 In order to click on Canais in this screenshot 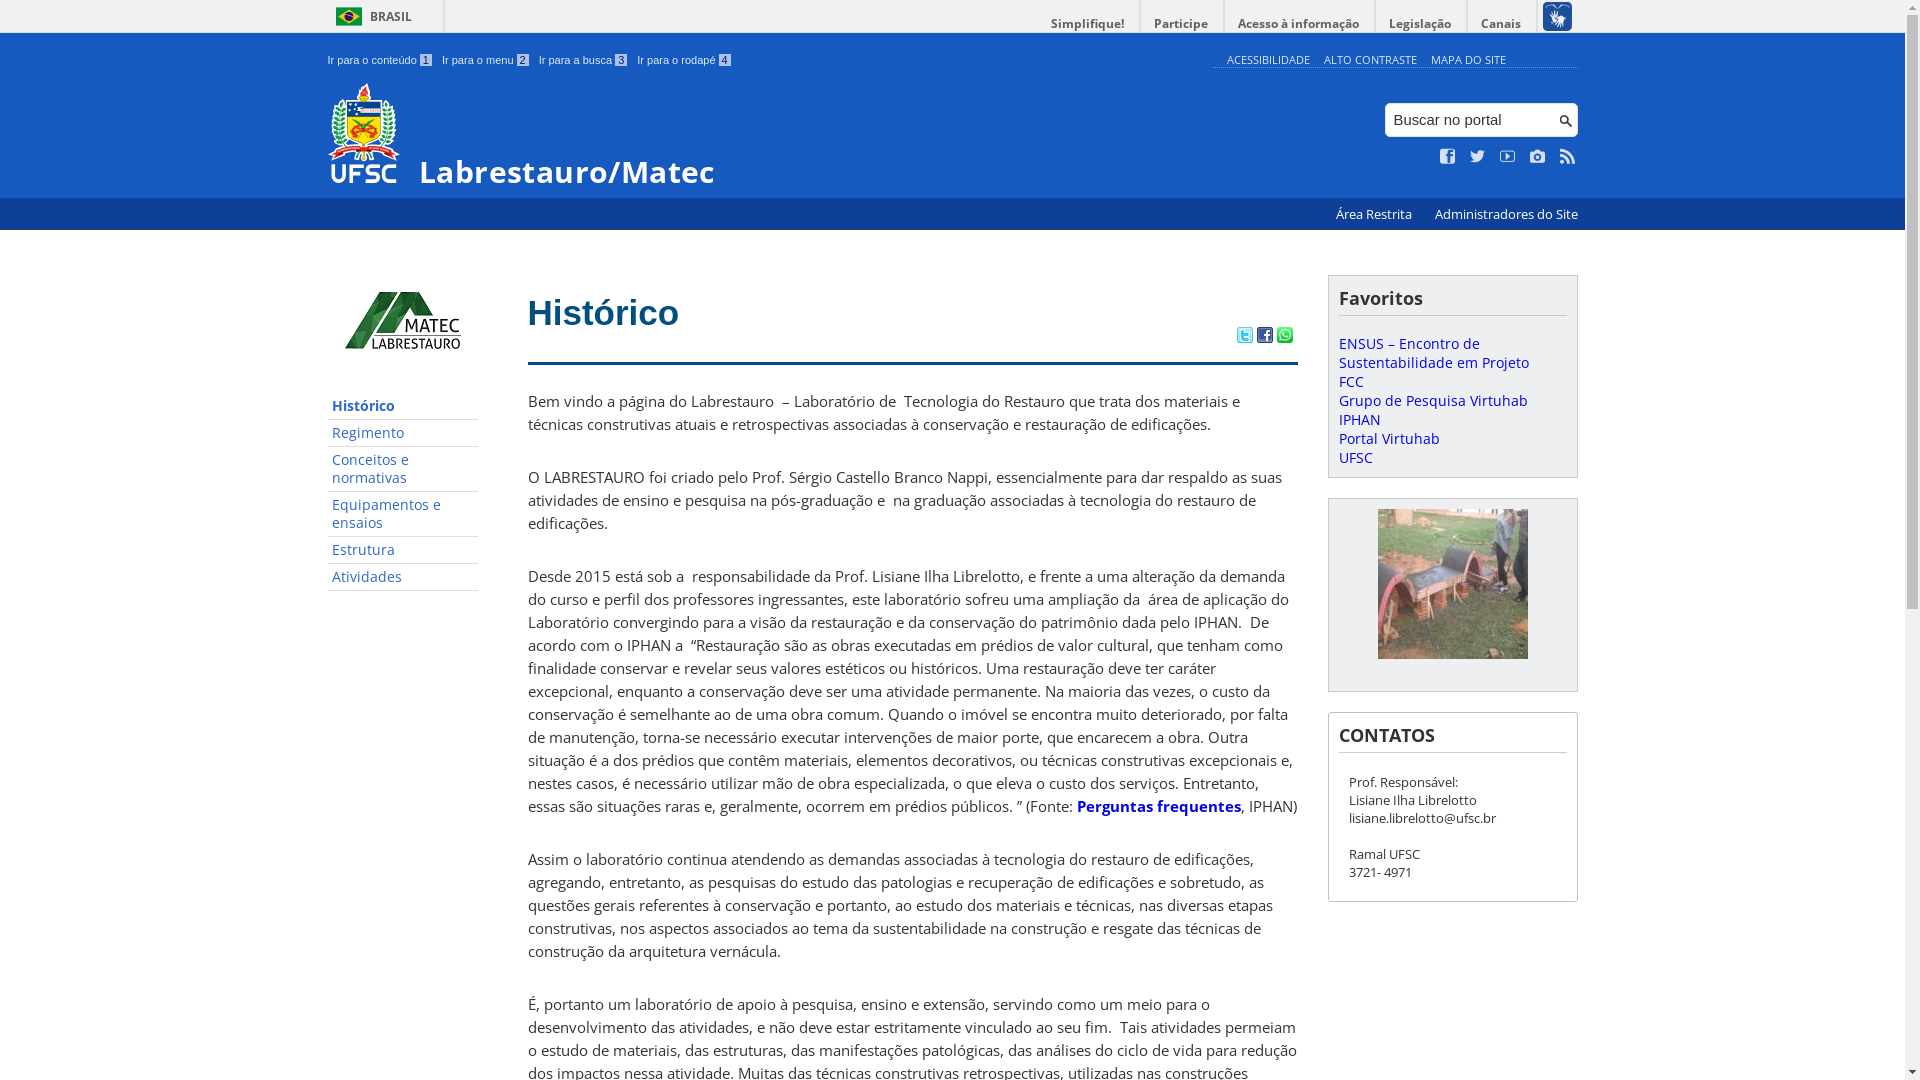, I will do `click(1502, 24)`.